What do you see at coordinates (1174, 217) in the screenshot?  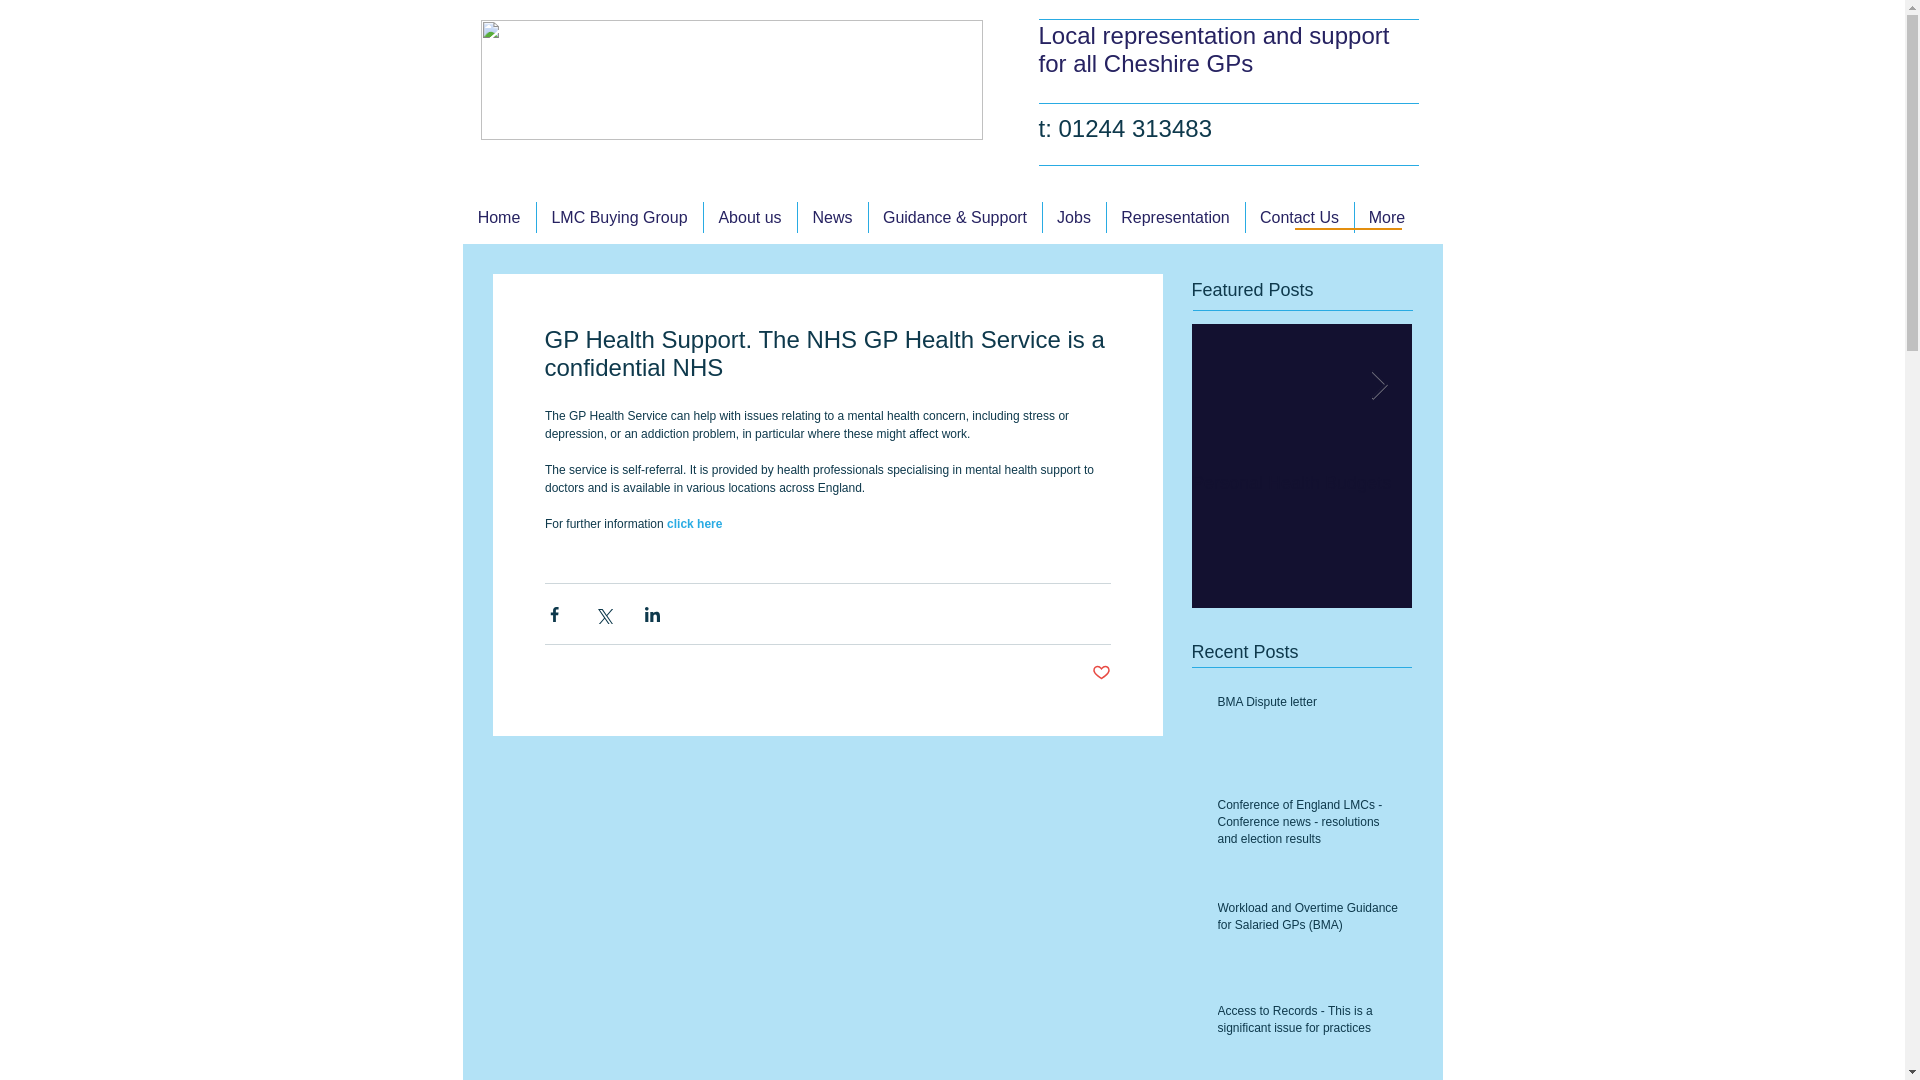 I see `Representation` at bounding box center [1174, 217].